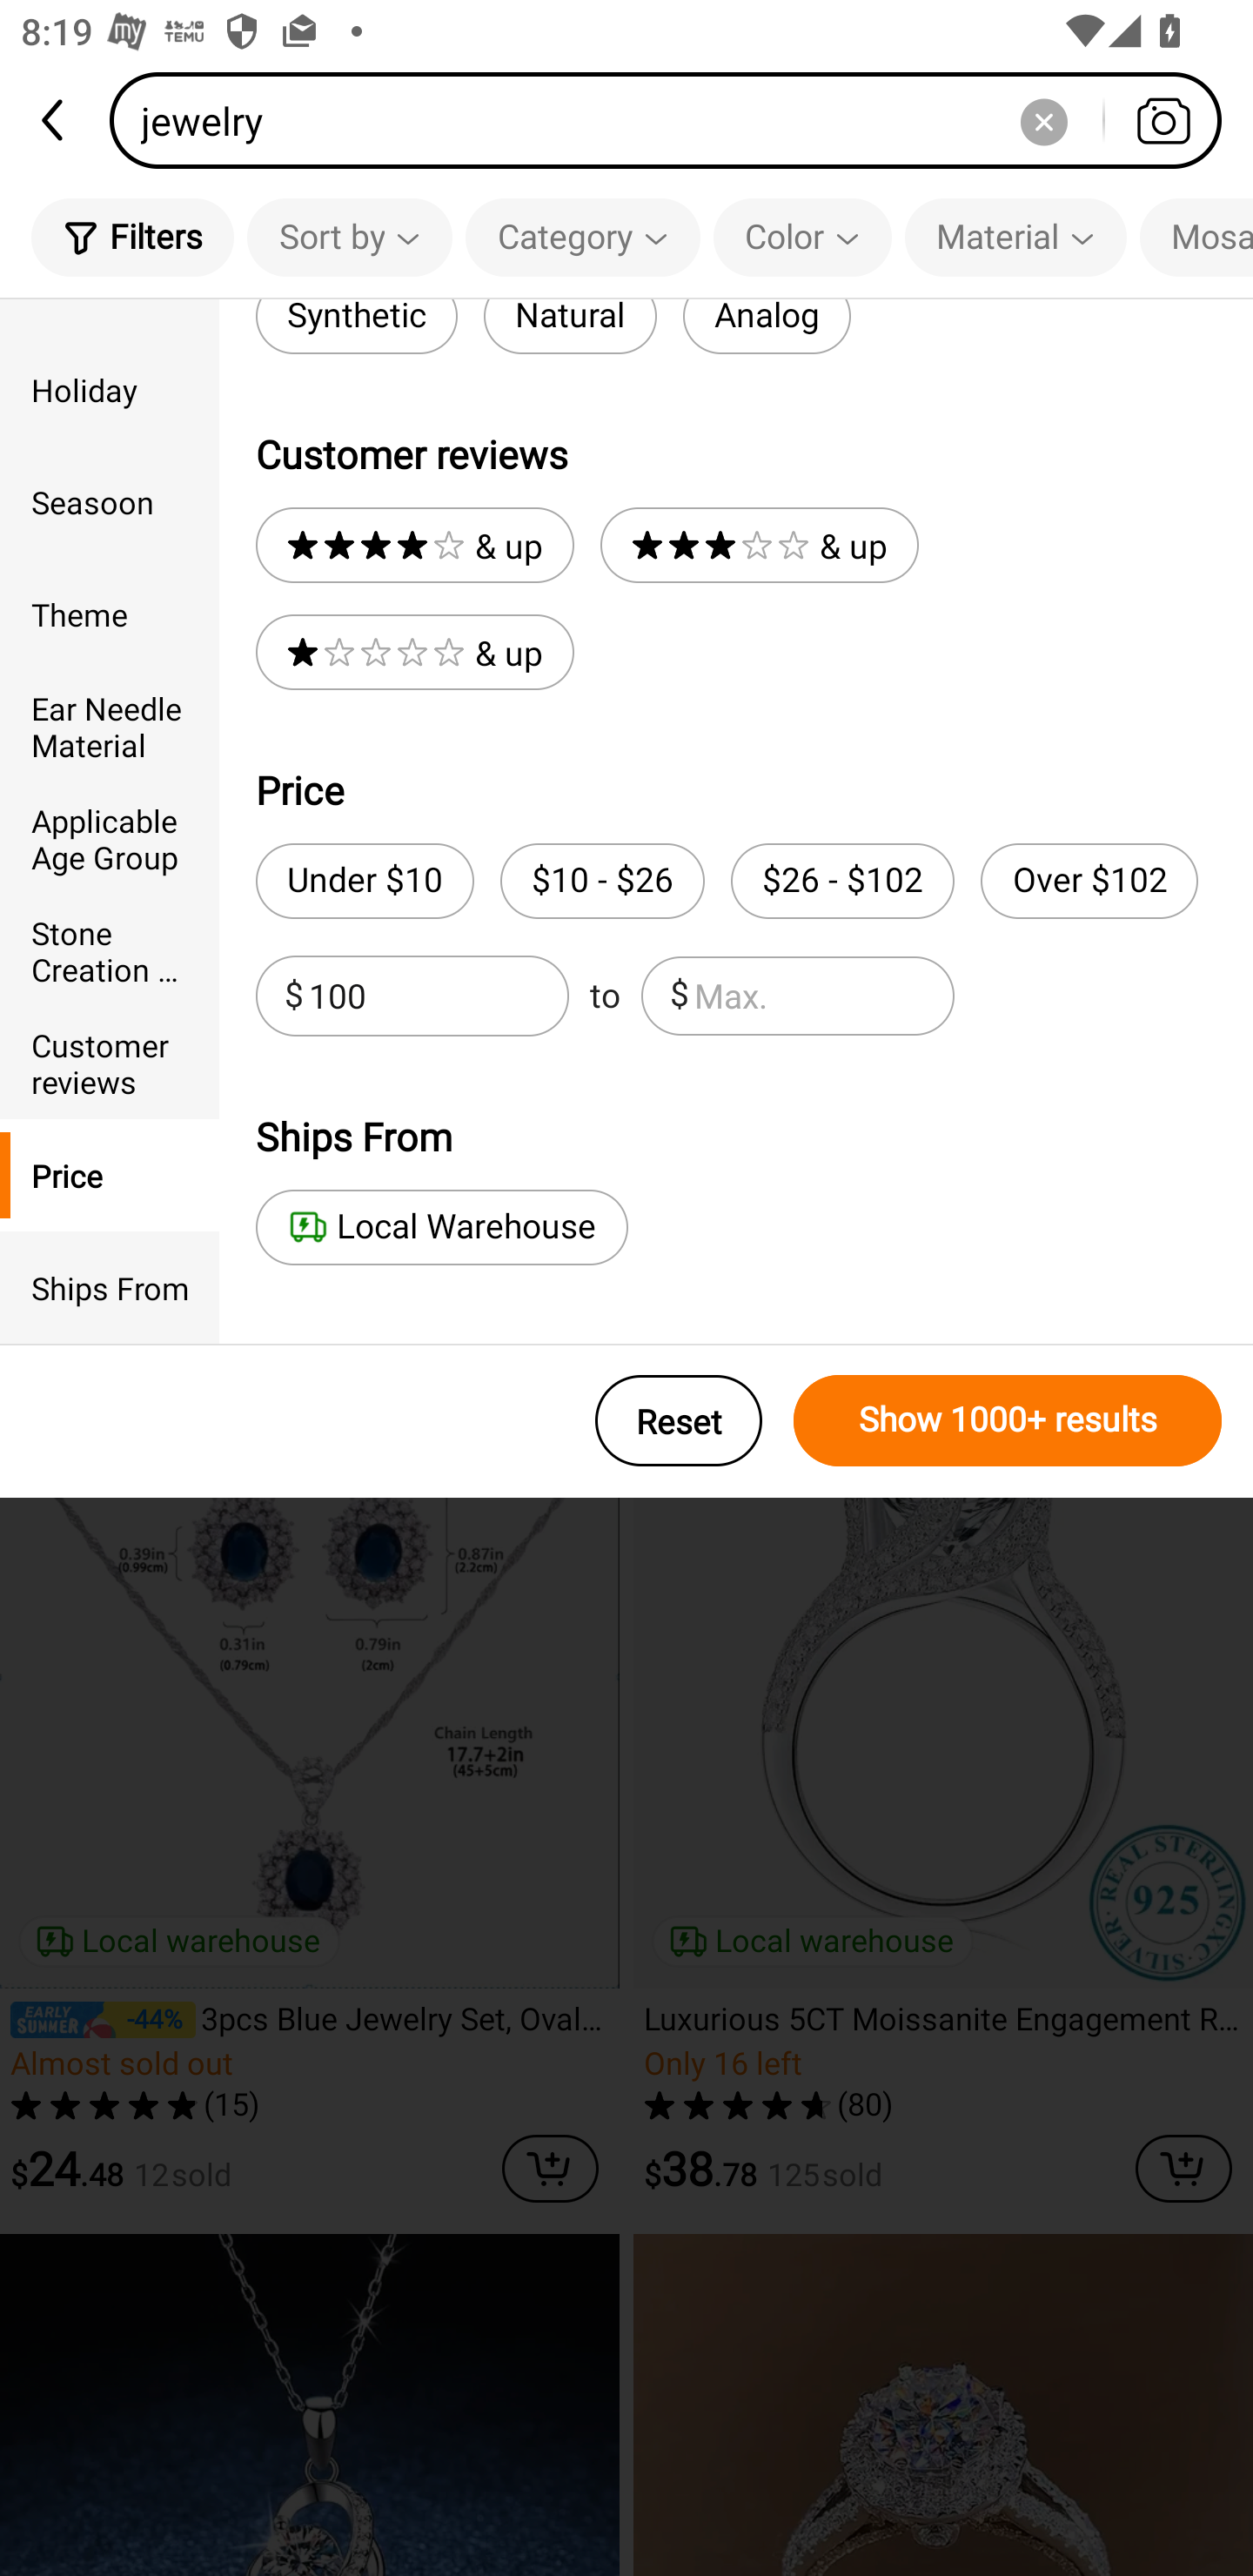 This screenshot has width=1253, height=2576. I want to click on Ear Needle Material, so click(110, 726).